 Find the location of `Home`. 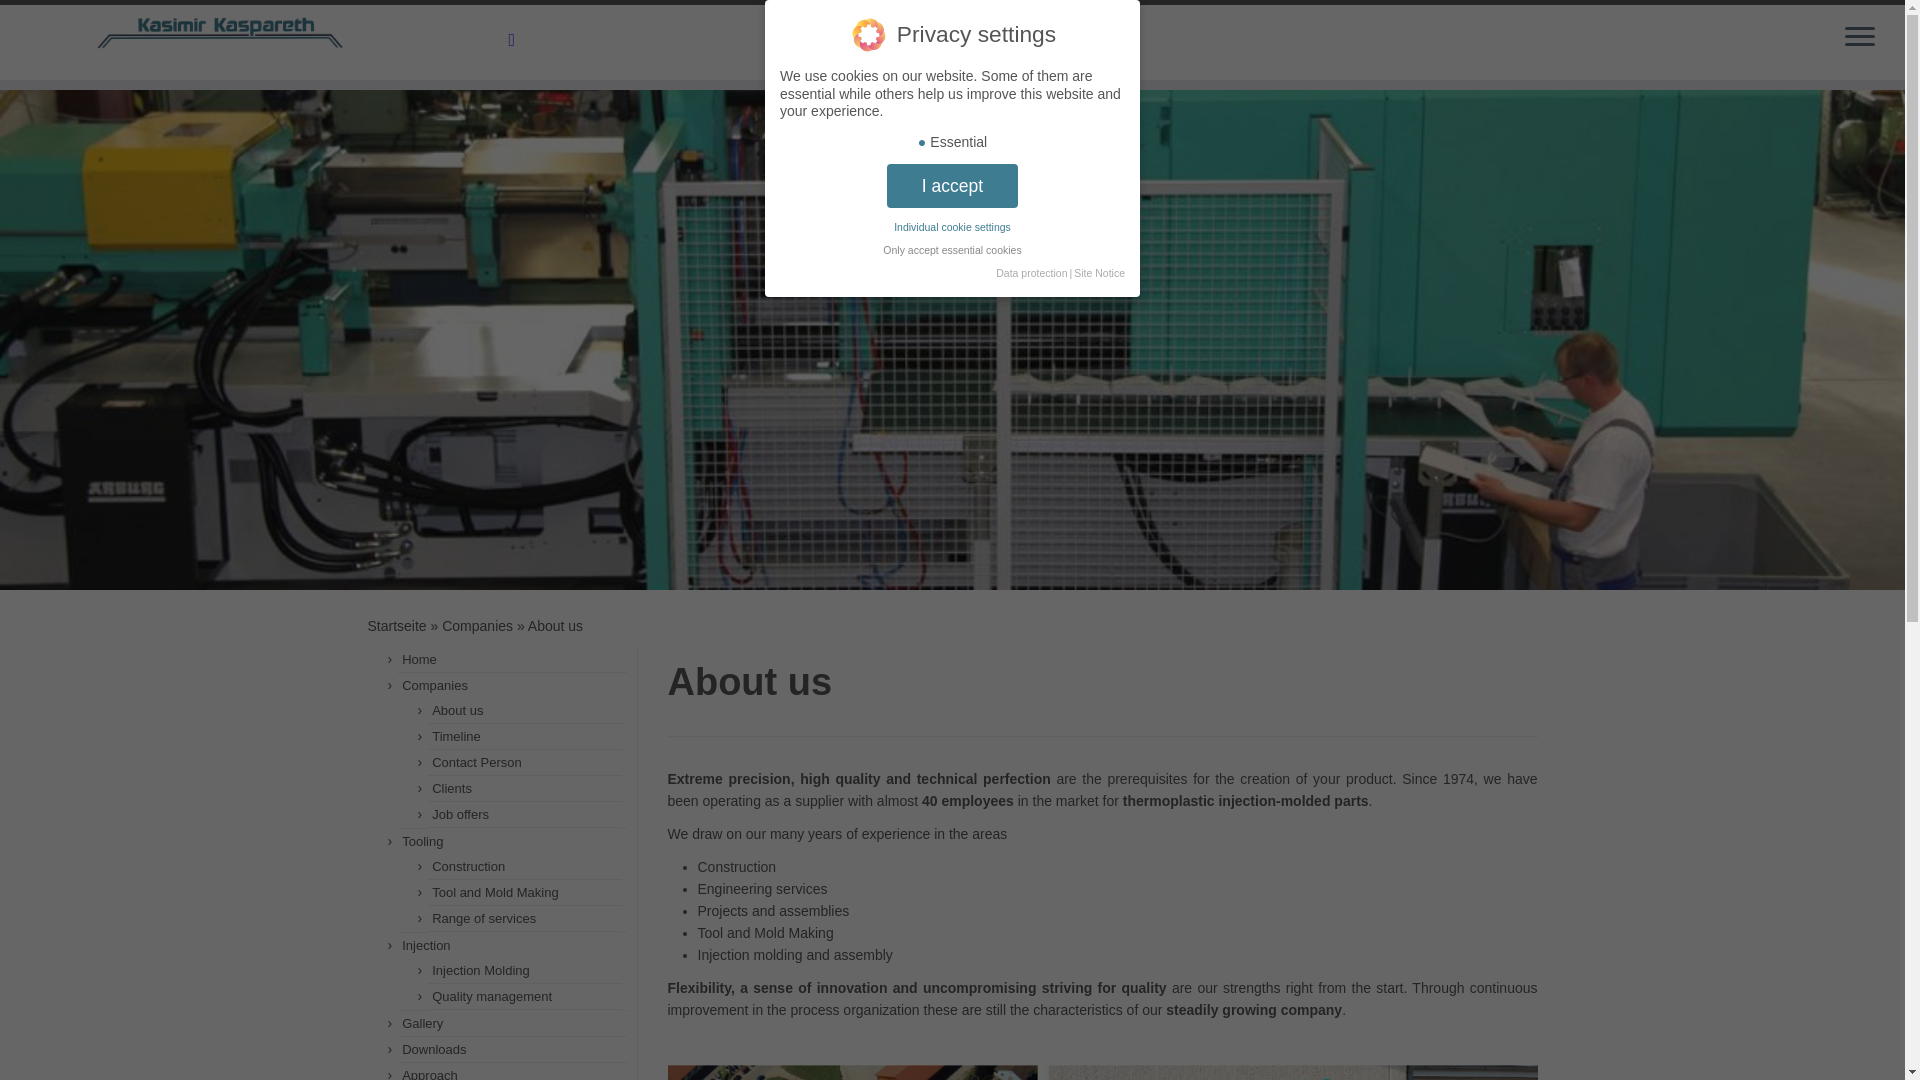

Home is located at coordinates (419, 660).